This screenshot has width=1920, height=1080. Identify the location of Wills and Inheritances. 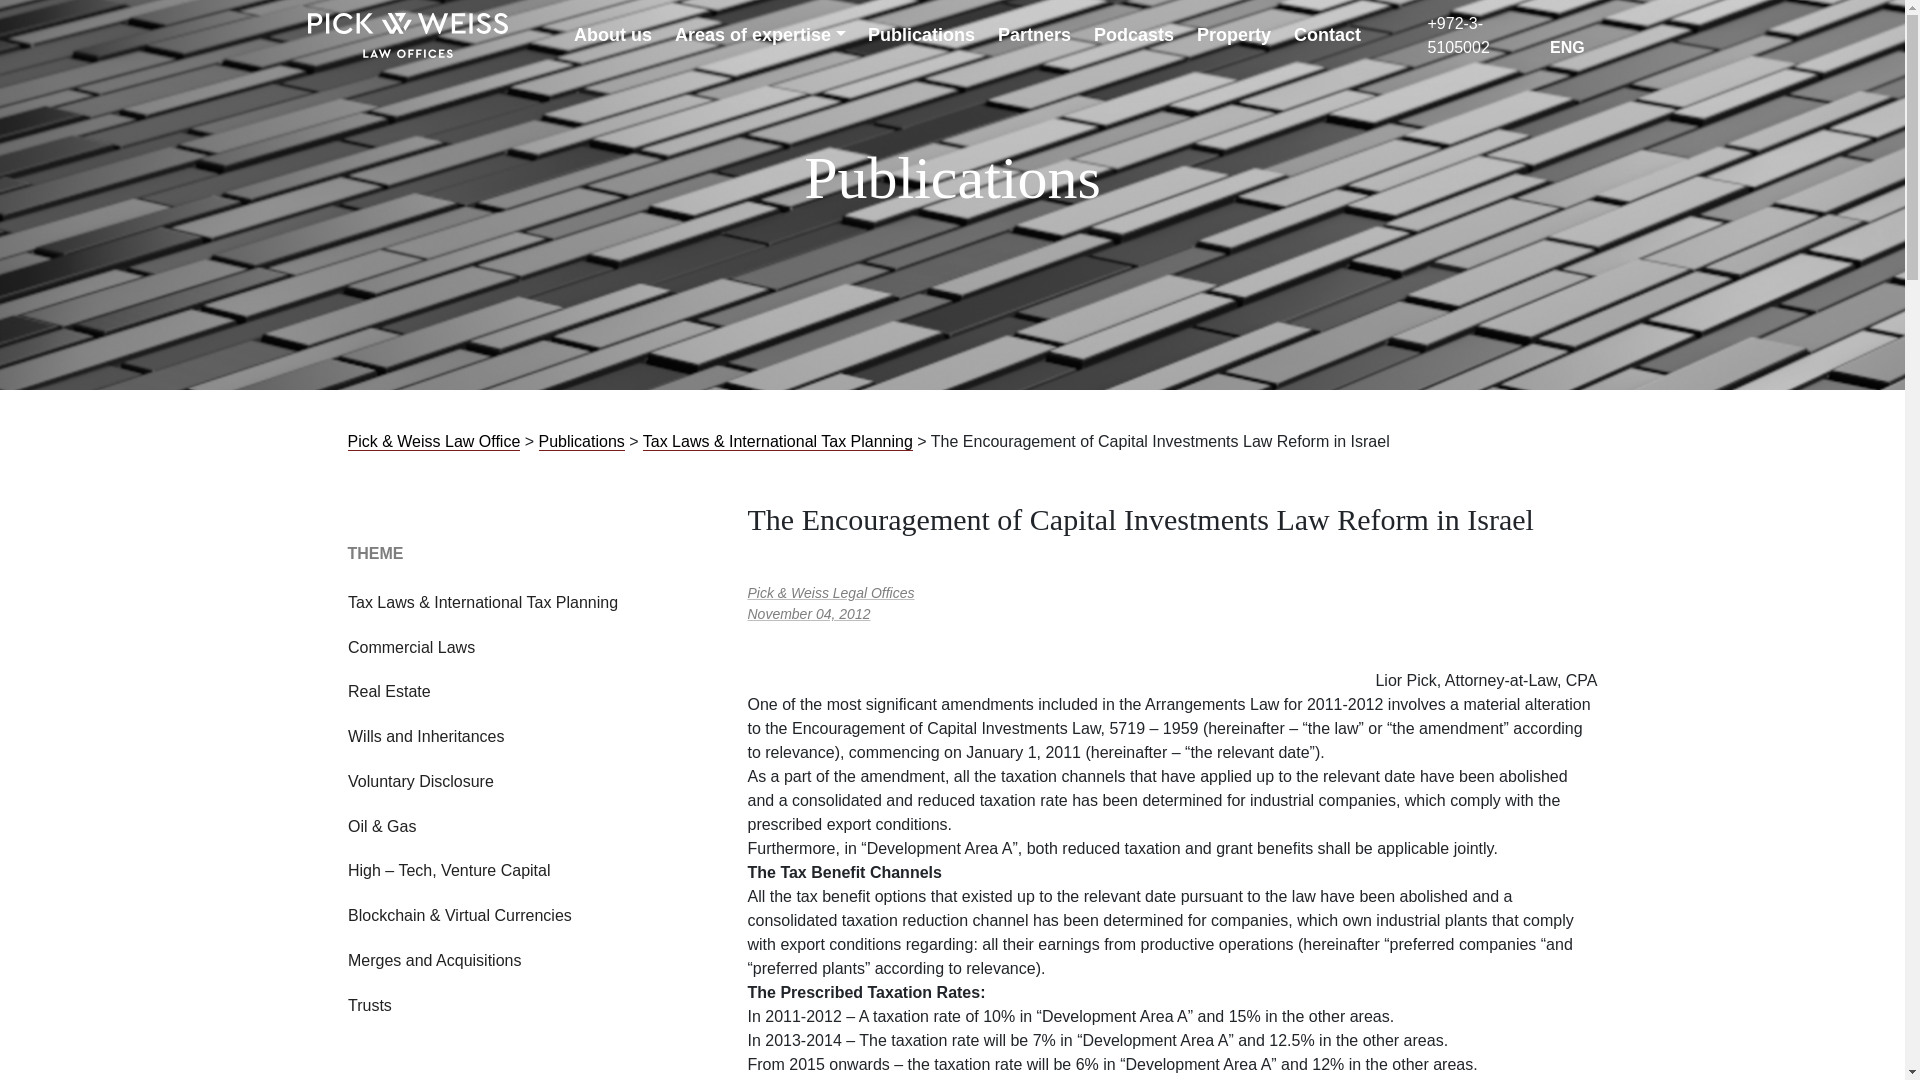
(426, 736).